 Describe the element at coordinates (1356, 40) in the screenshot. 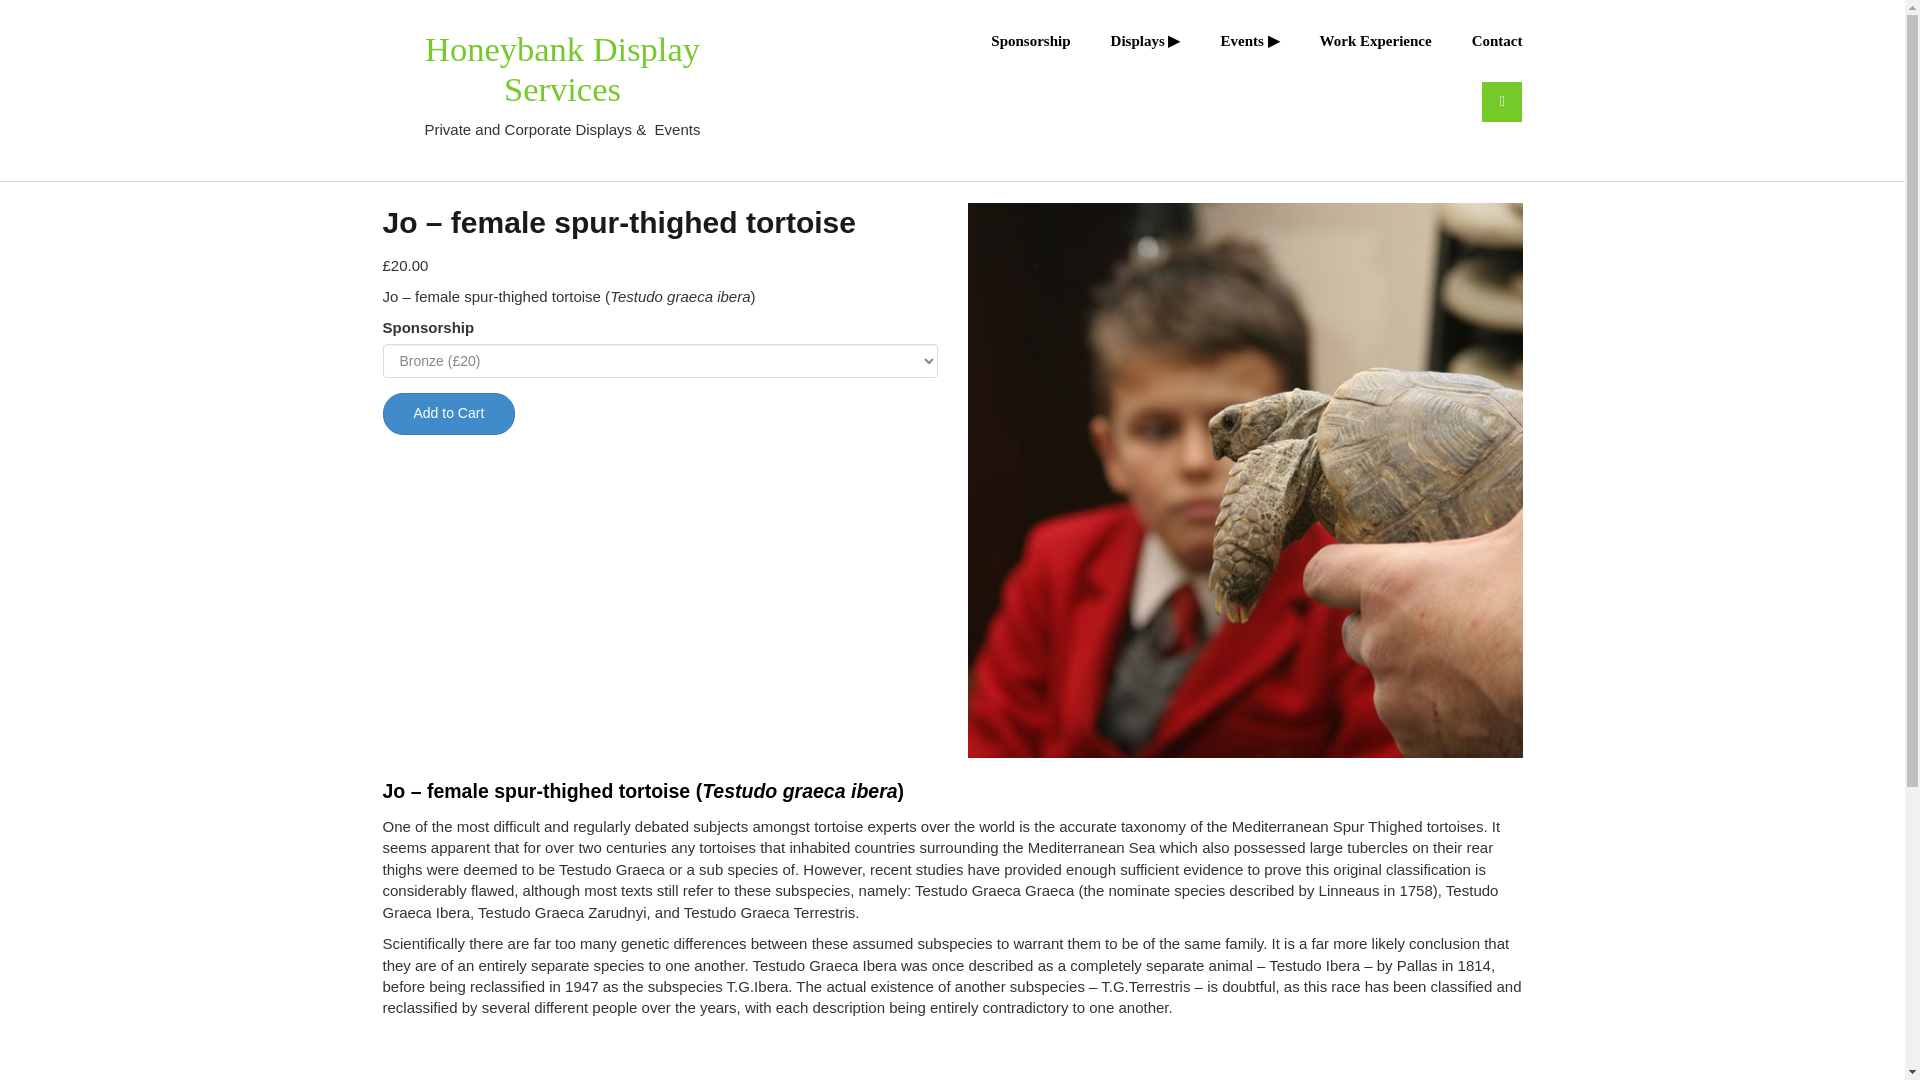

I see `Work Experience` at that location.